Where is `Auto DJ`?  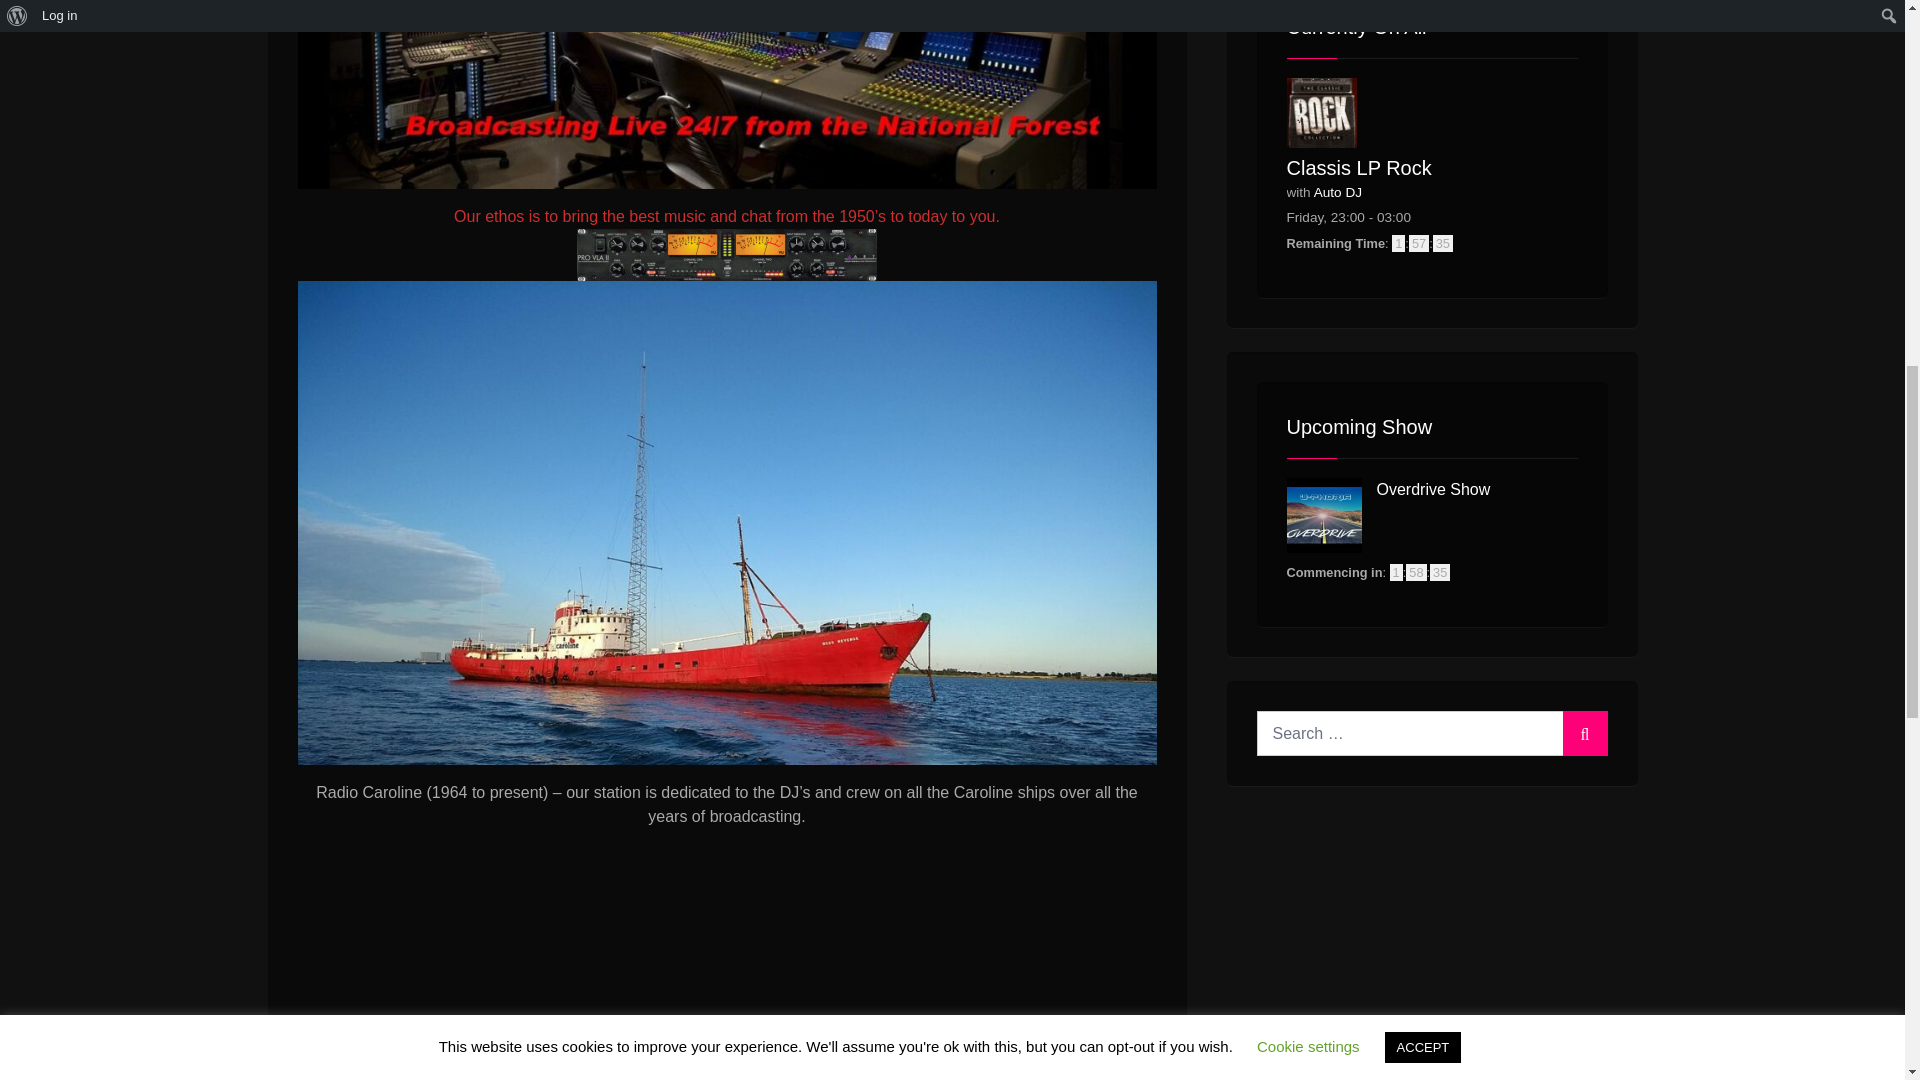
Auto DJ is located at coordinates (1337, 192).